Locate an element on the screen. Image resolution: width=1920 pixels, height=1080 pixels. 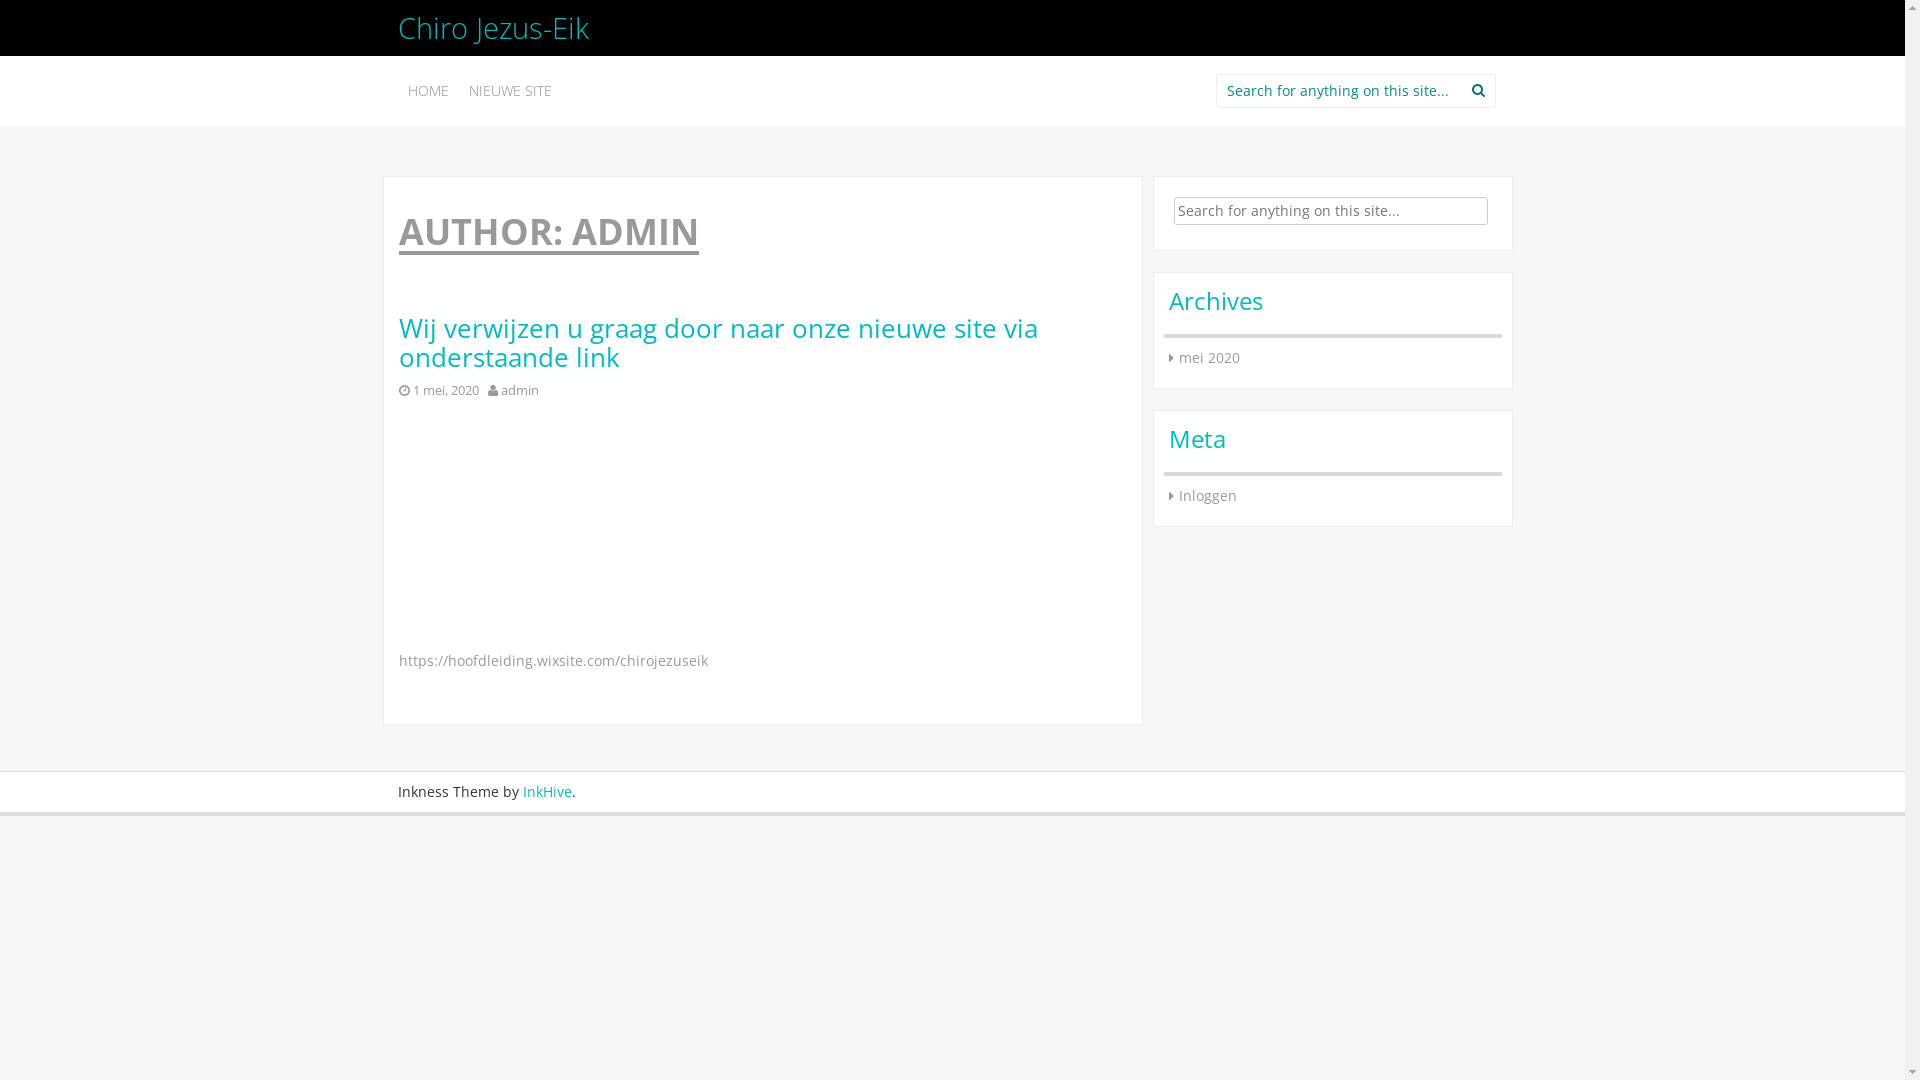
SKIP TO CONTENT is located at coordinates (466, 82).